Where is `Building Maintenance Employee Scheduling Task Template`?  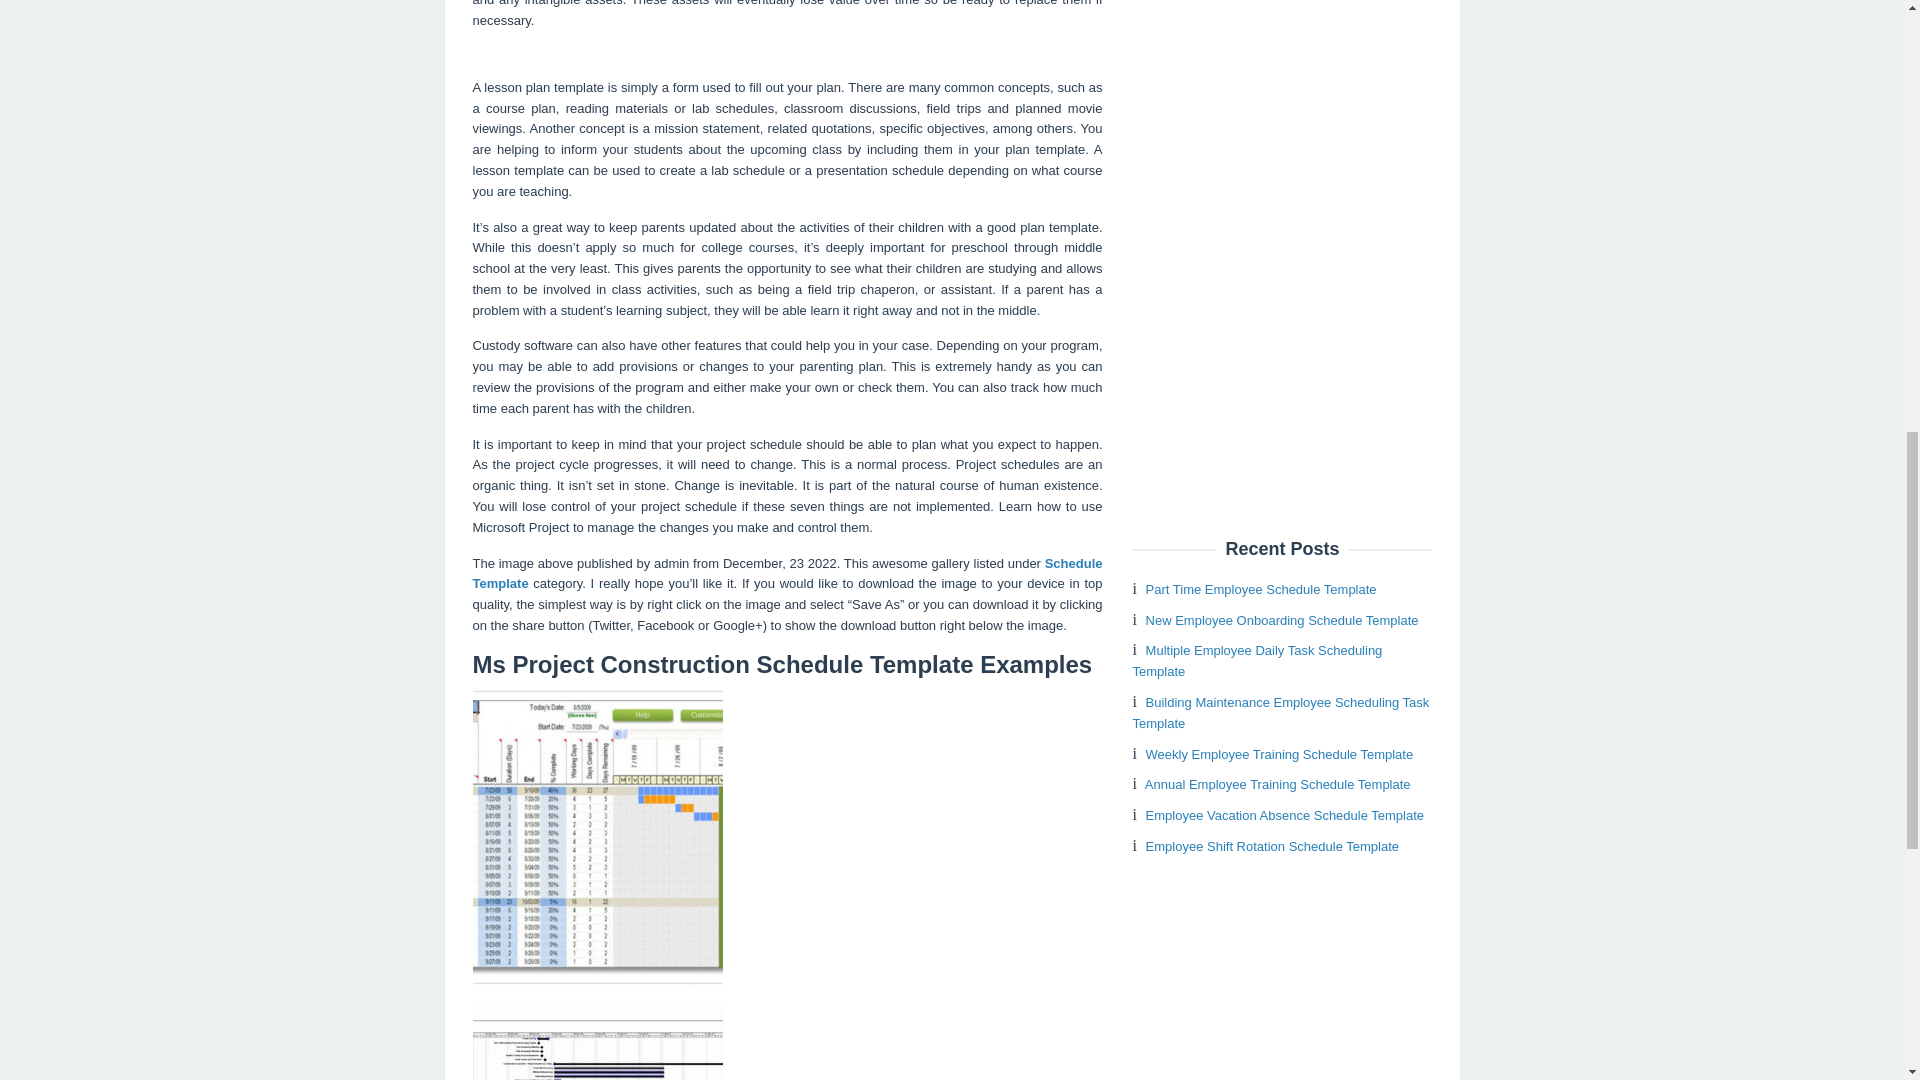 Building Maintenance Employee Scheduling Task Template is located at coordinates (1280, 713).